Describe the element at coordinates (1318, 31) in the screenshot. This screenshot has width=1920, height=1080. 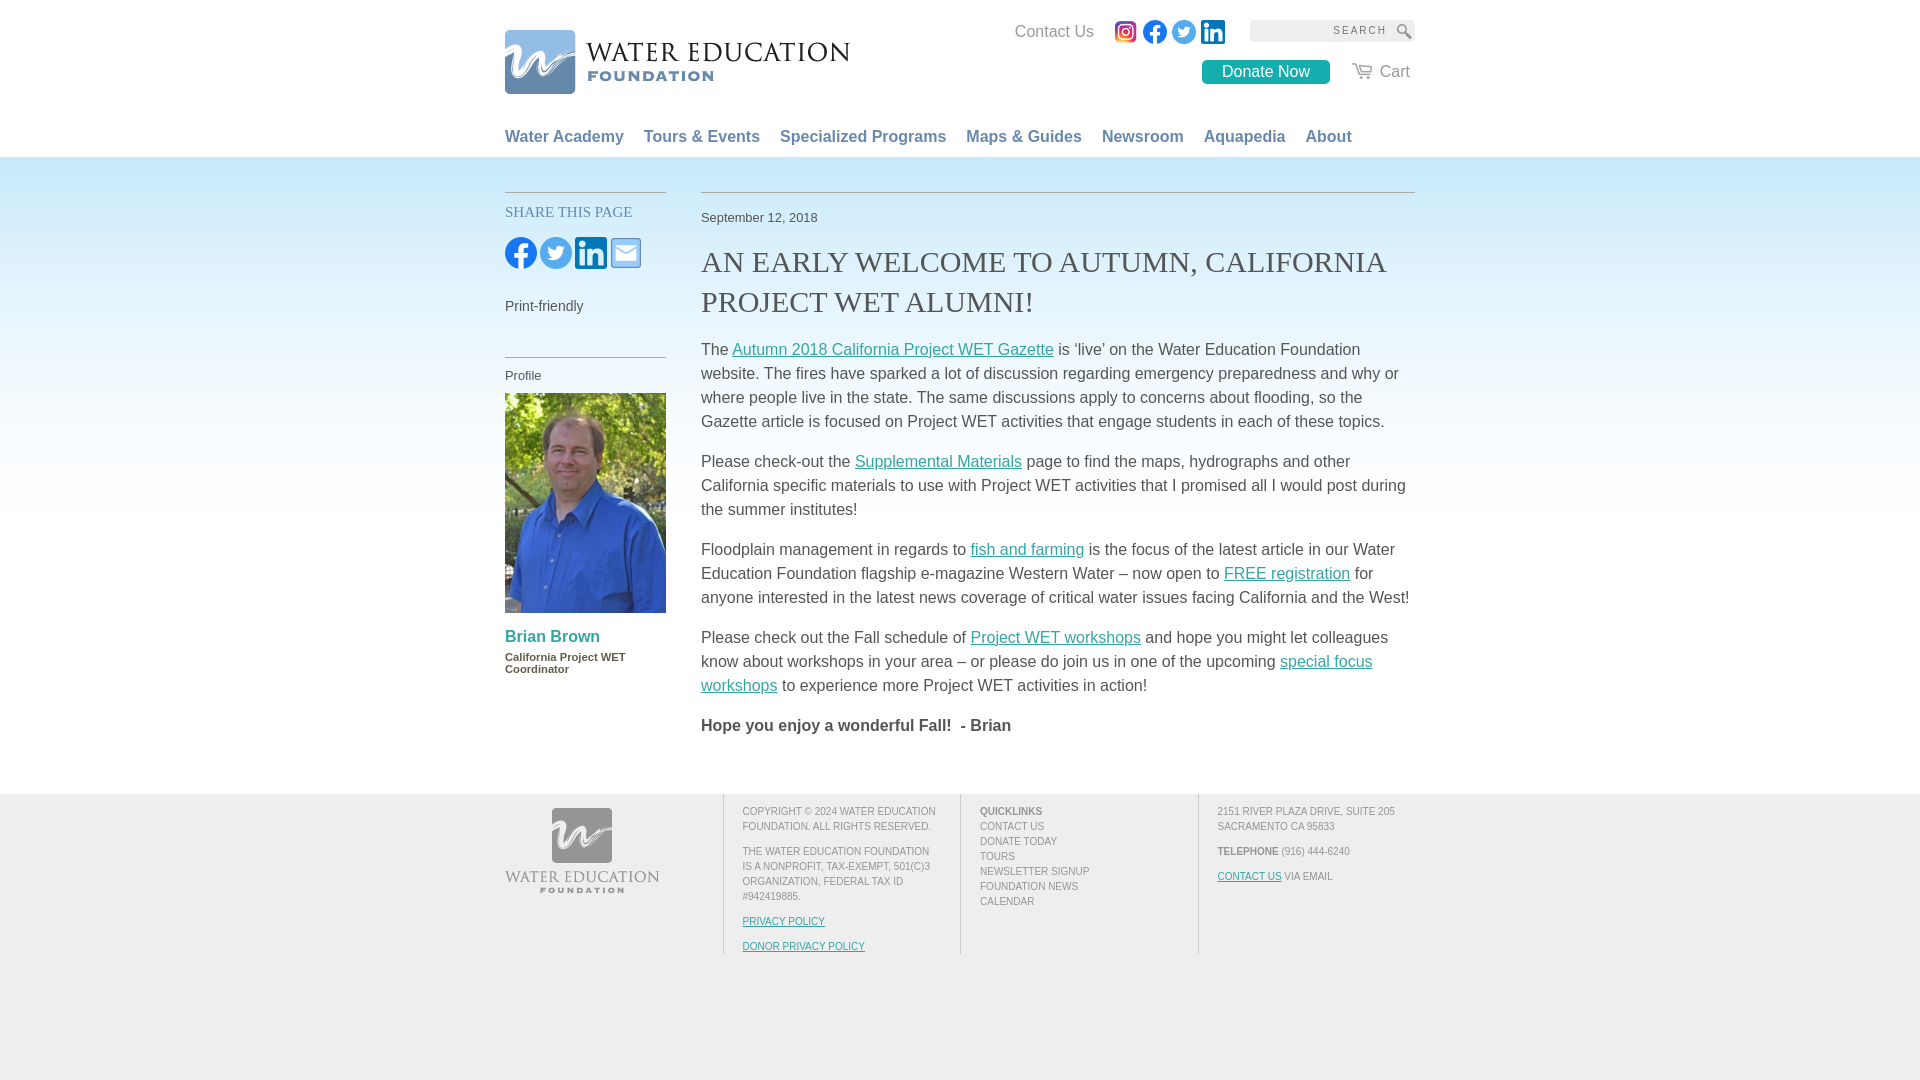
I see `Search keywords` at that location.